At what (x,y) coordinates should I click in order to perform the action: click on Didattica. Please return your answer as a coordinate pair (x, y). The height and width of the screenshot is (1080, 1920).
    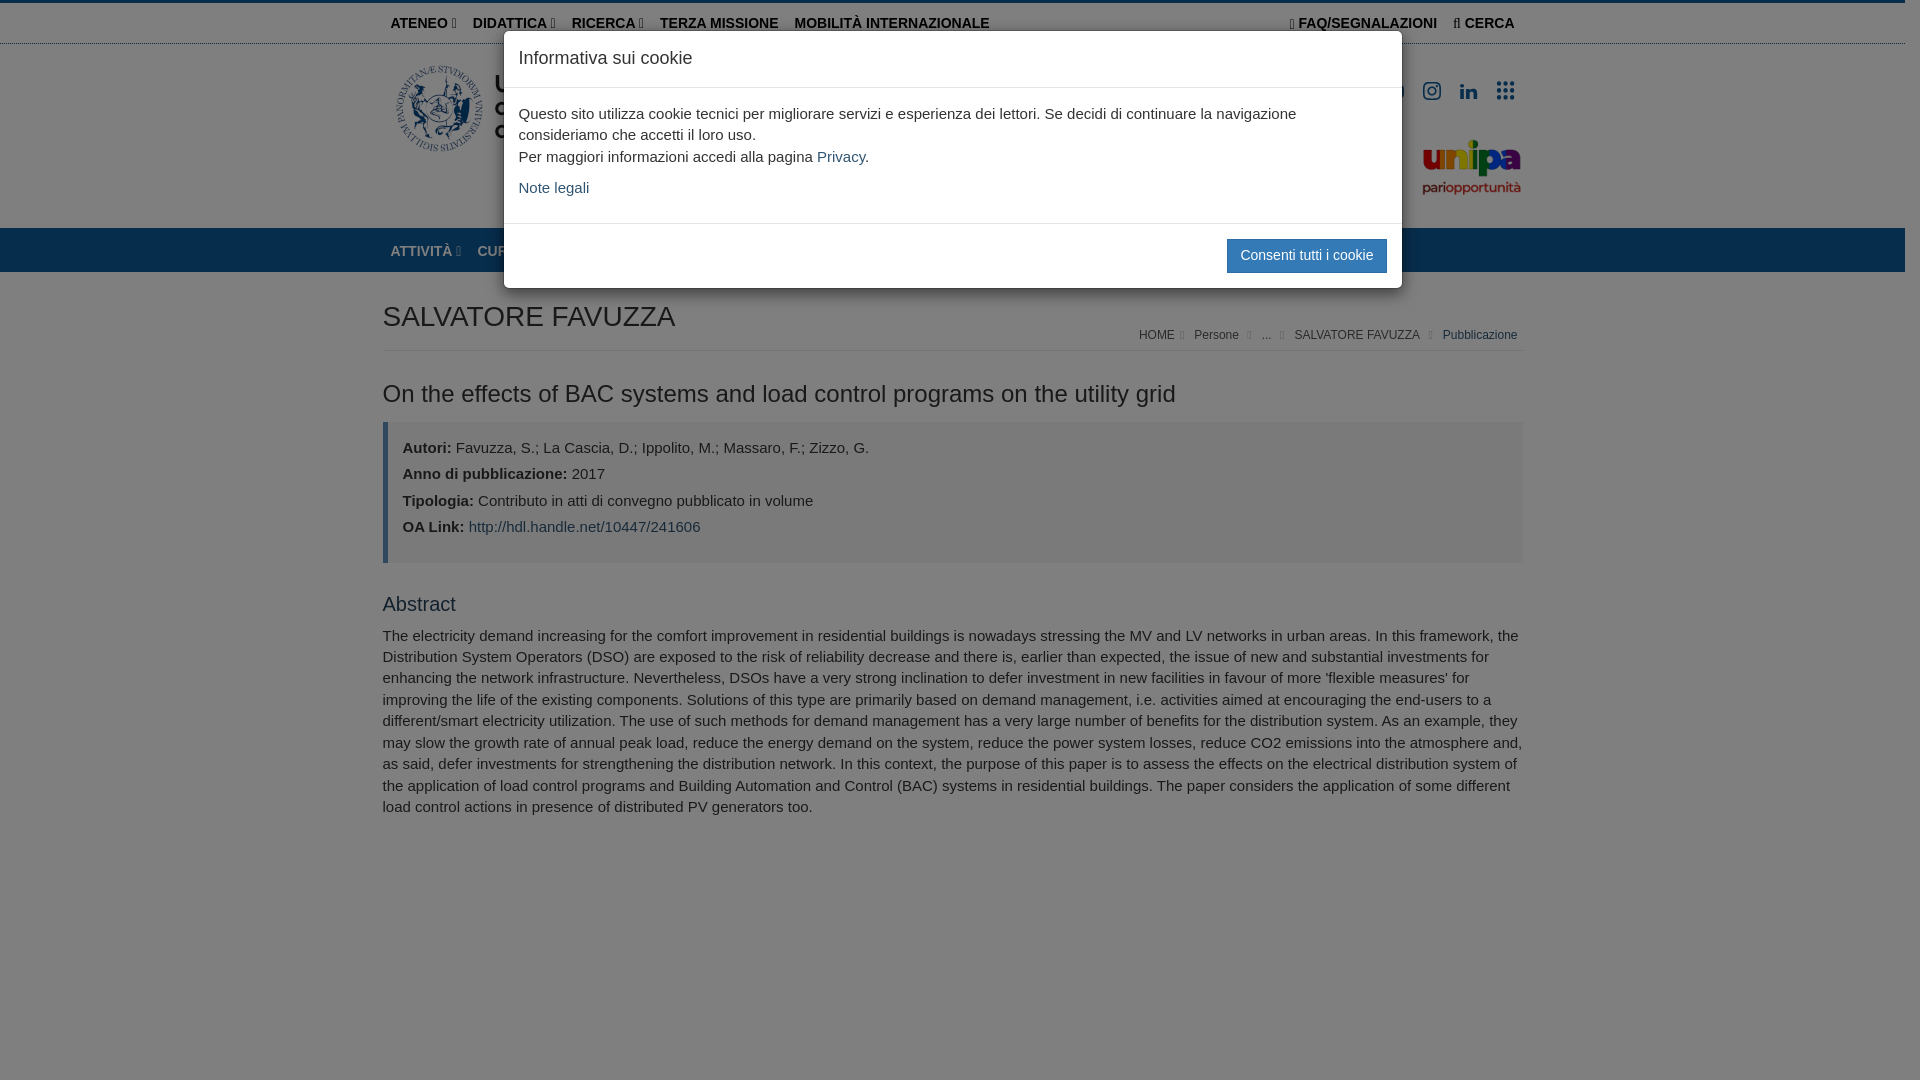
    Looking at the image, I should click on (514, 23).